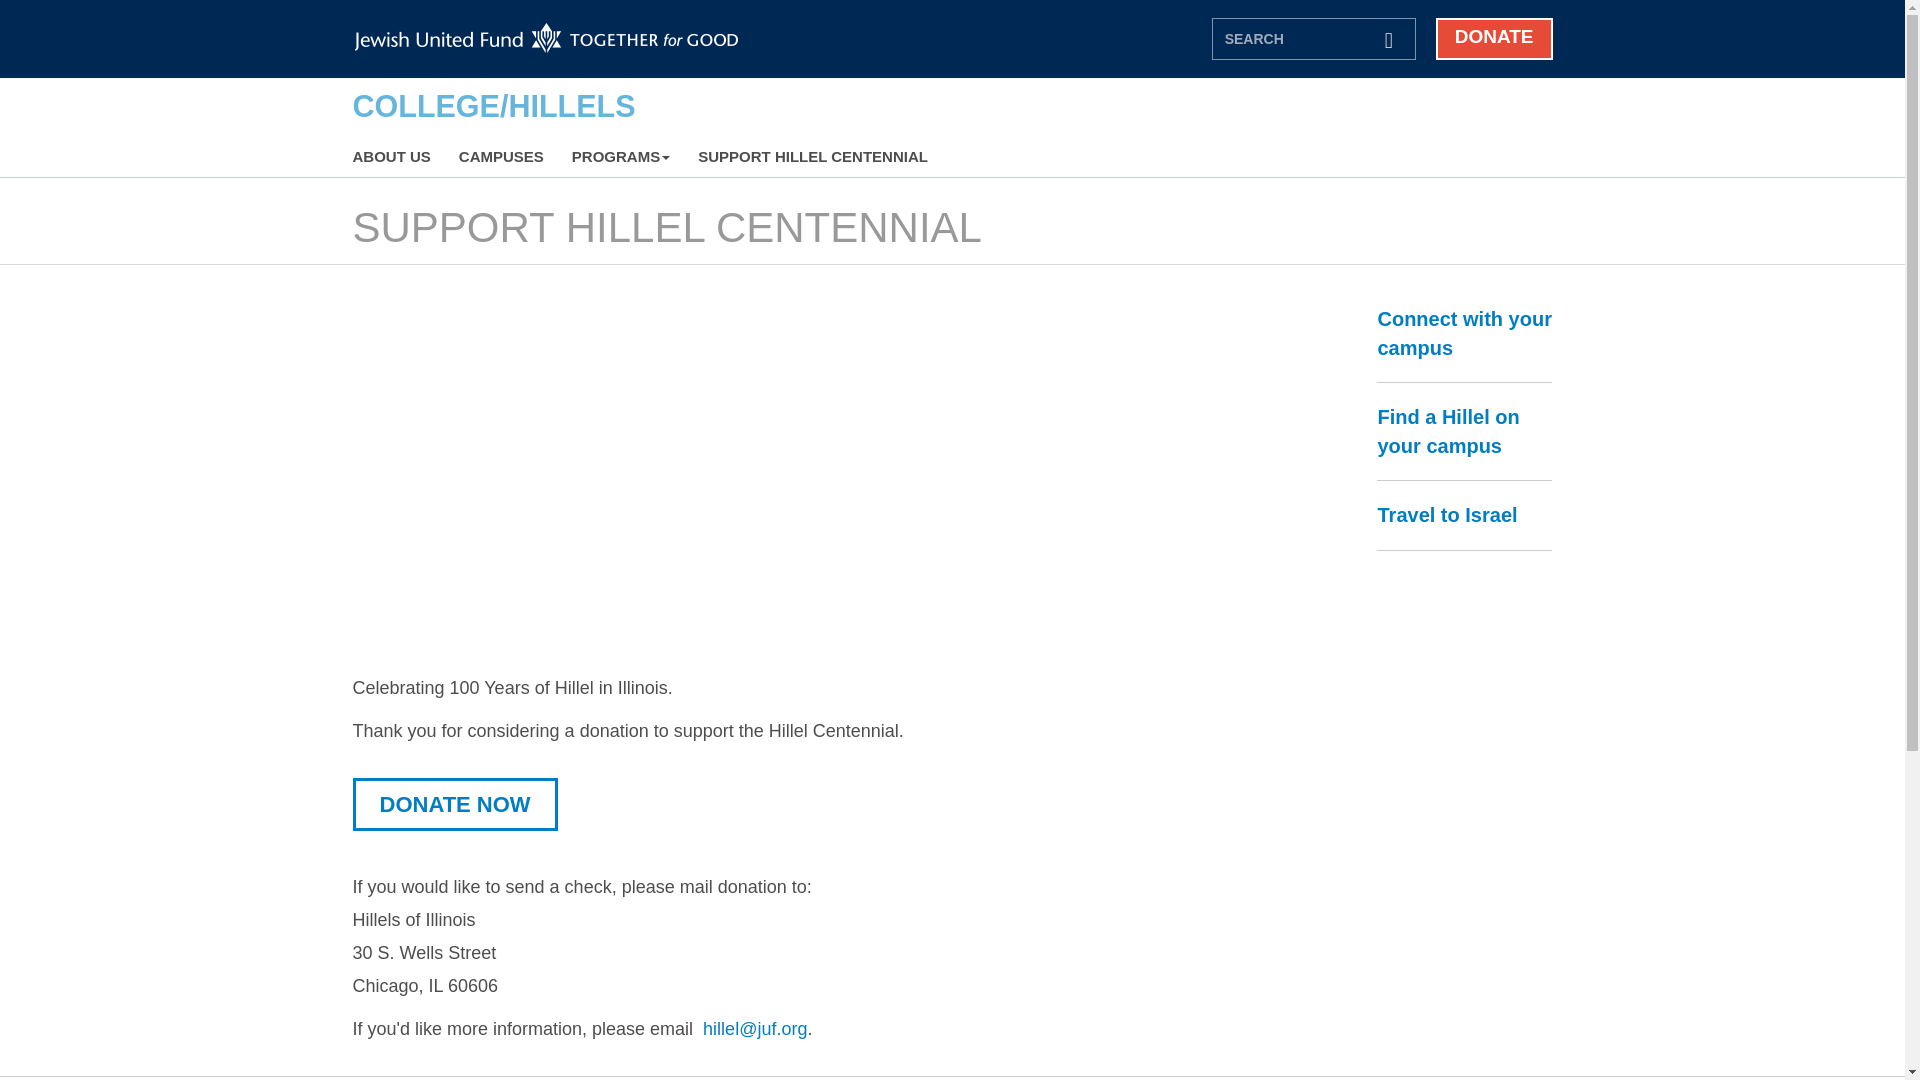 Image resolution: width=1920 pixels, height=1080 pixels. What do you see at coordinates (1446, 514) in the screenshot?
I see `Travel to Israel` at bounding box center [1446, 514].